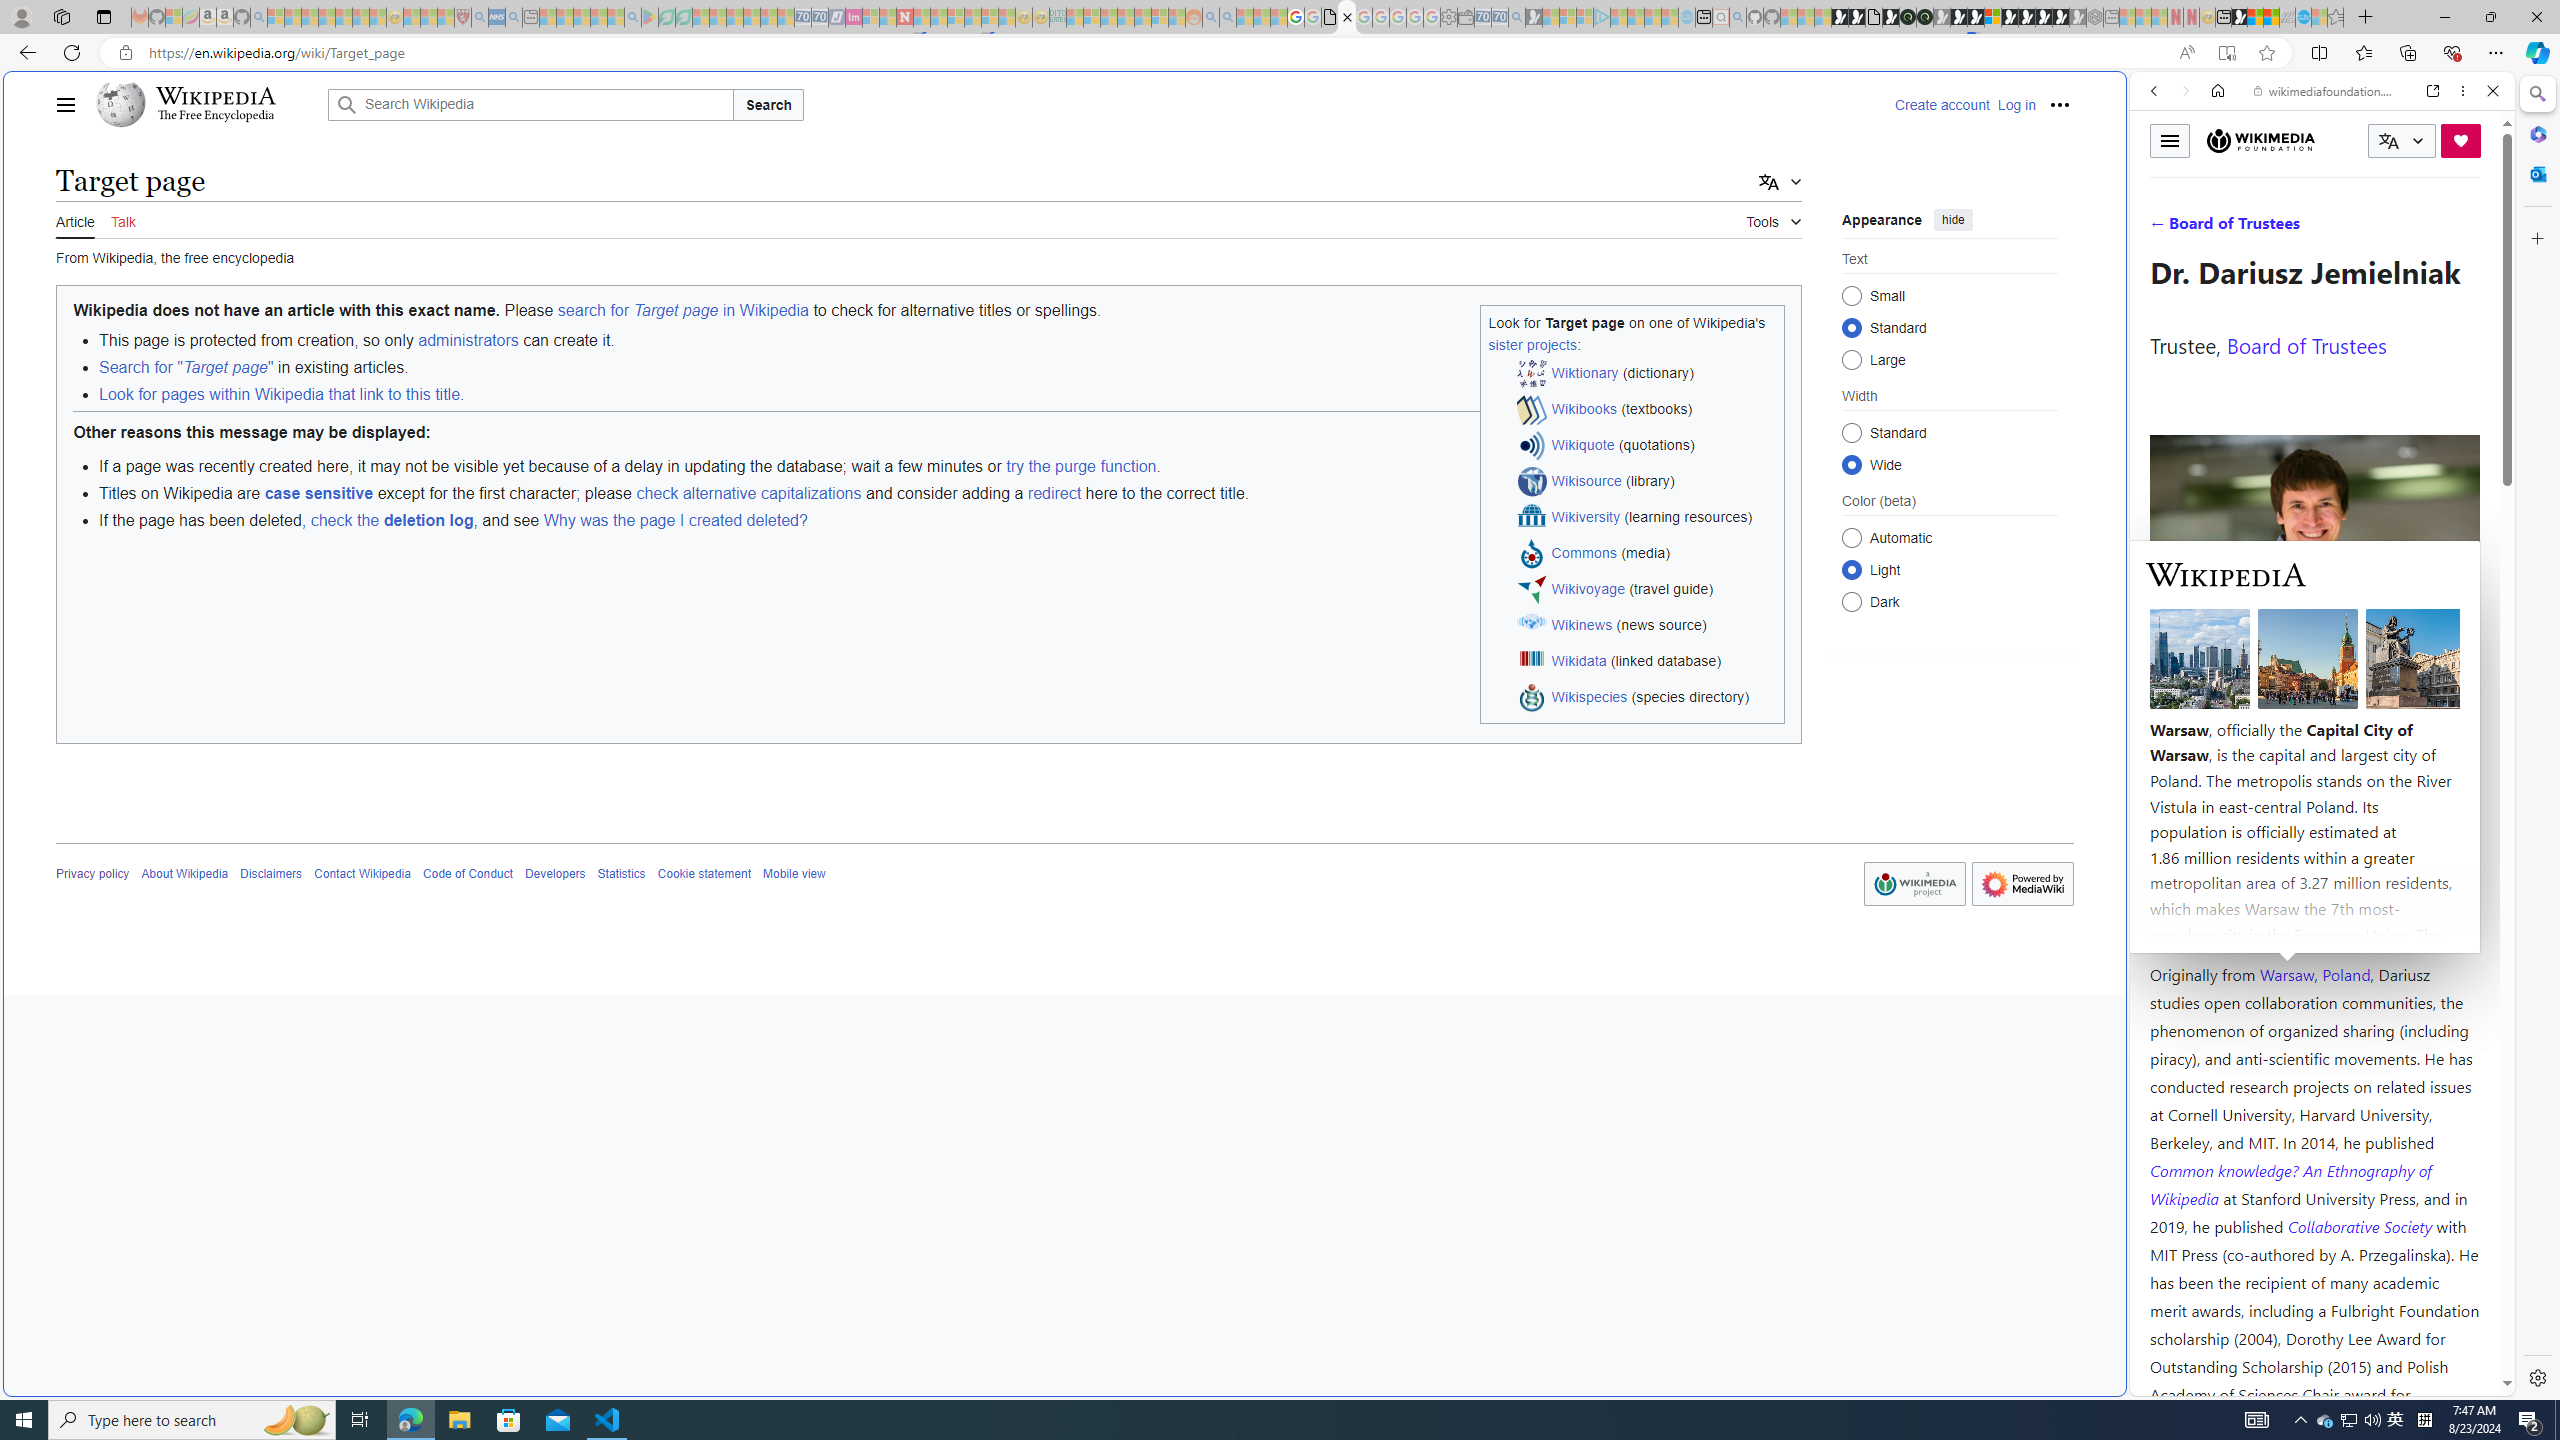 This screenshot has height=1440, width=2560. Describe the element at coordinates (1647, 482) in the screenshot. I see `Wikisource (library)` at that location.